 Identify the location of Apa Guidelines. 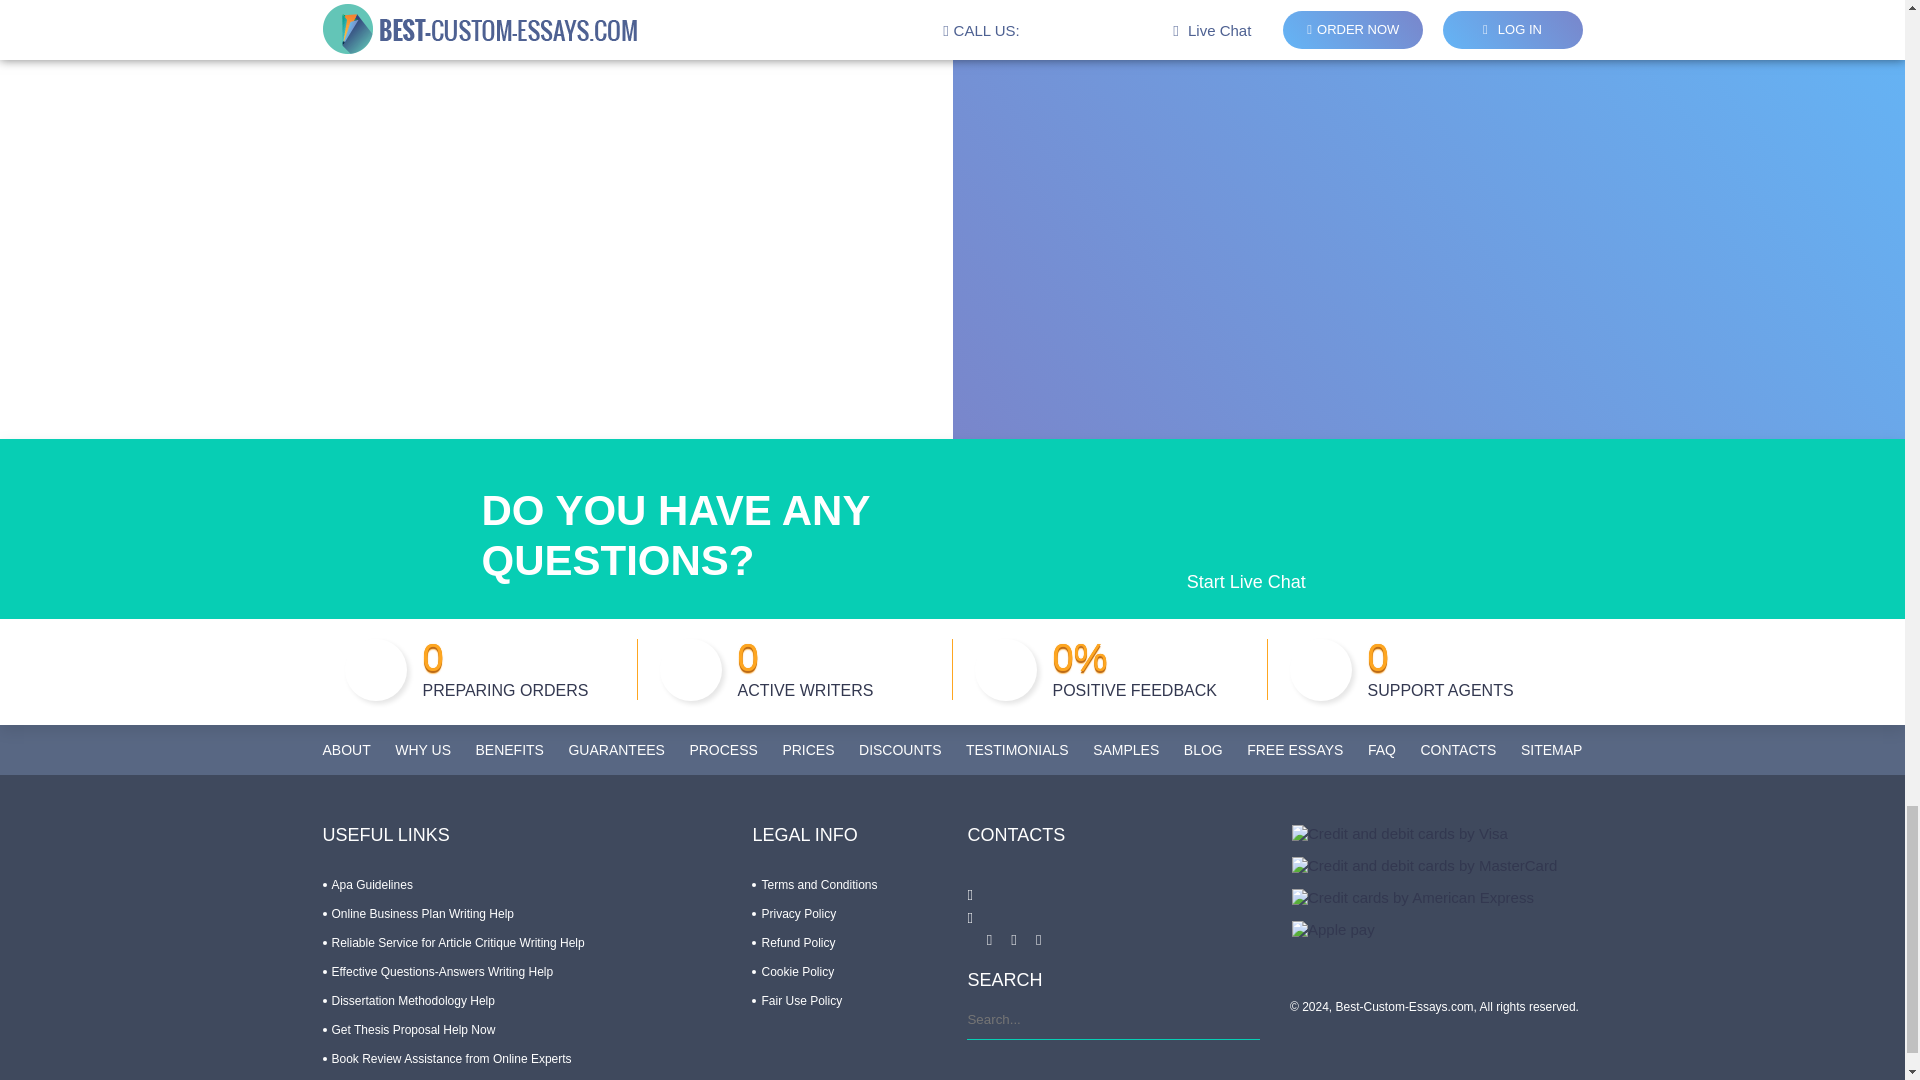
(367, 885).